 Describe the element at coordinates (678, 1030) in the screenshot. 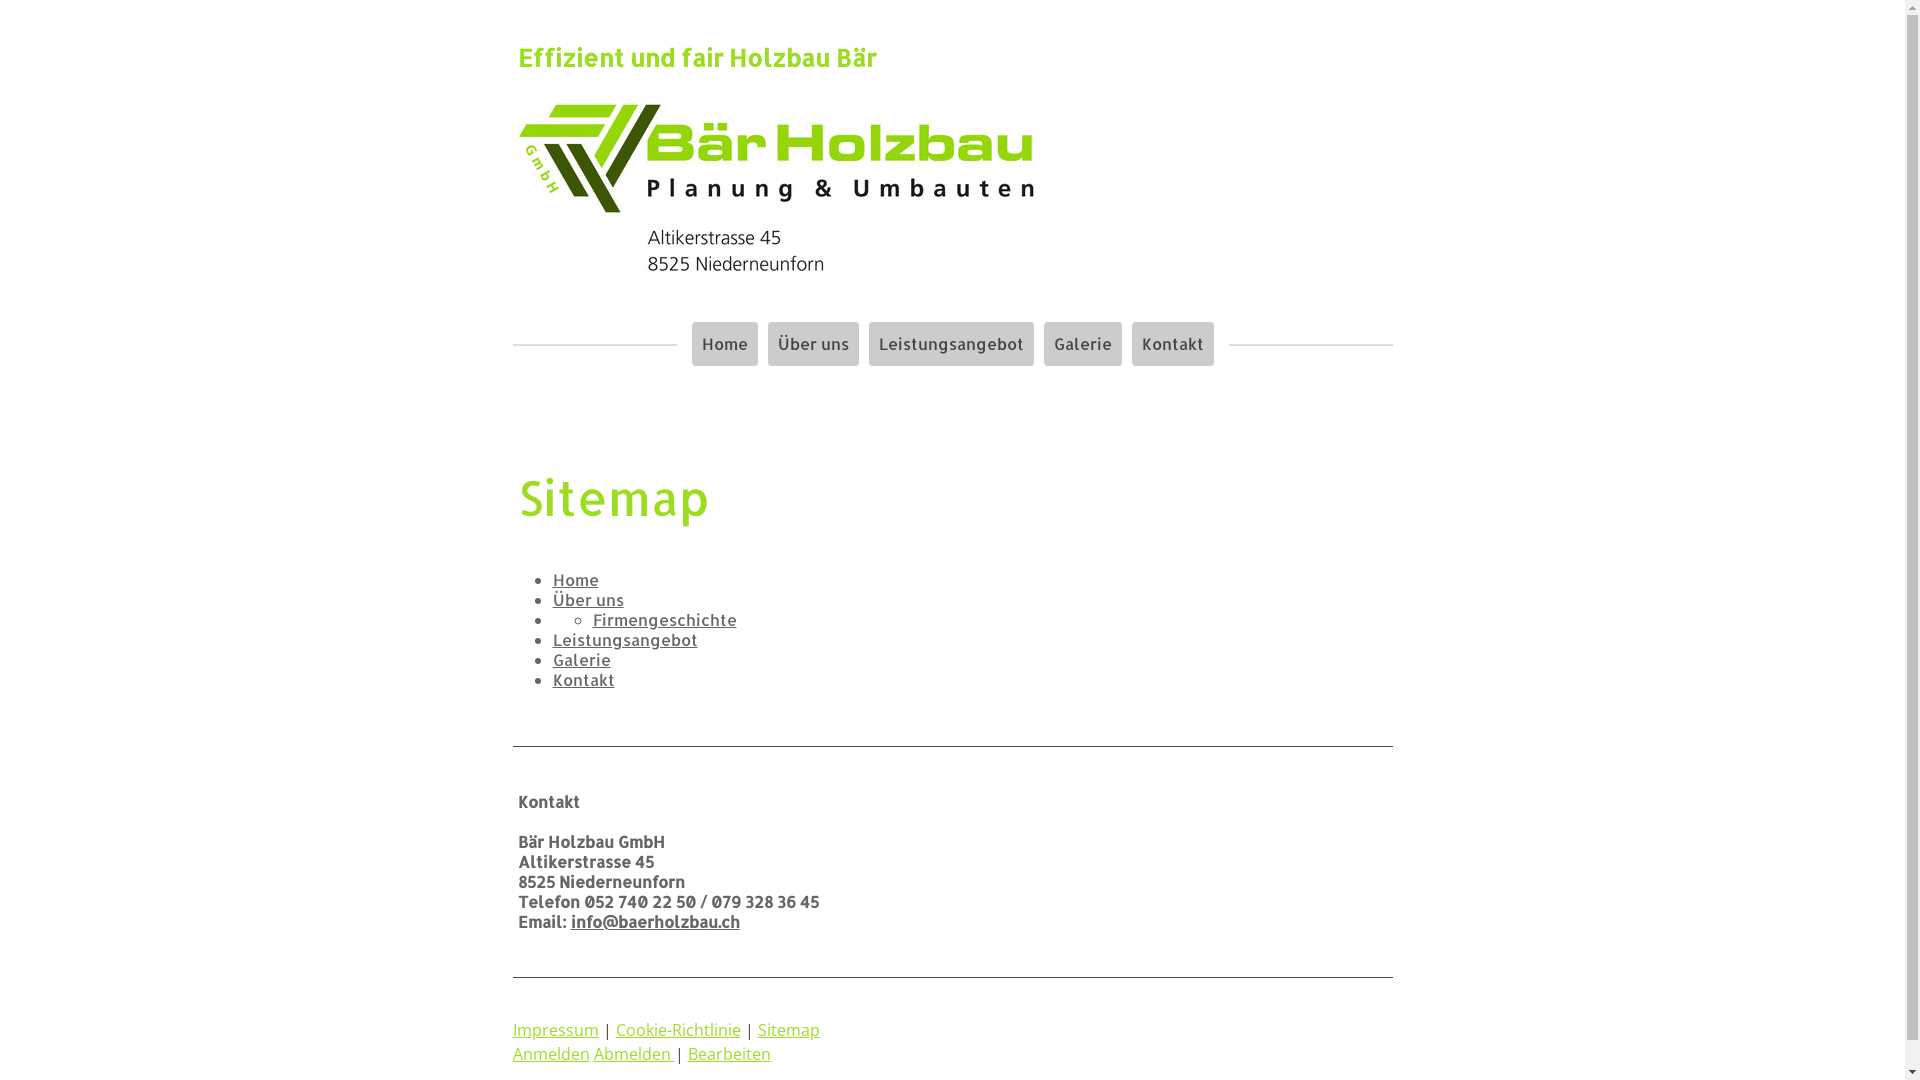

I see `Cookie-Richtlinie` at that location.